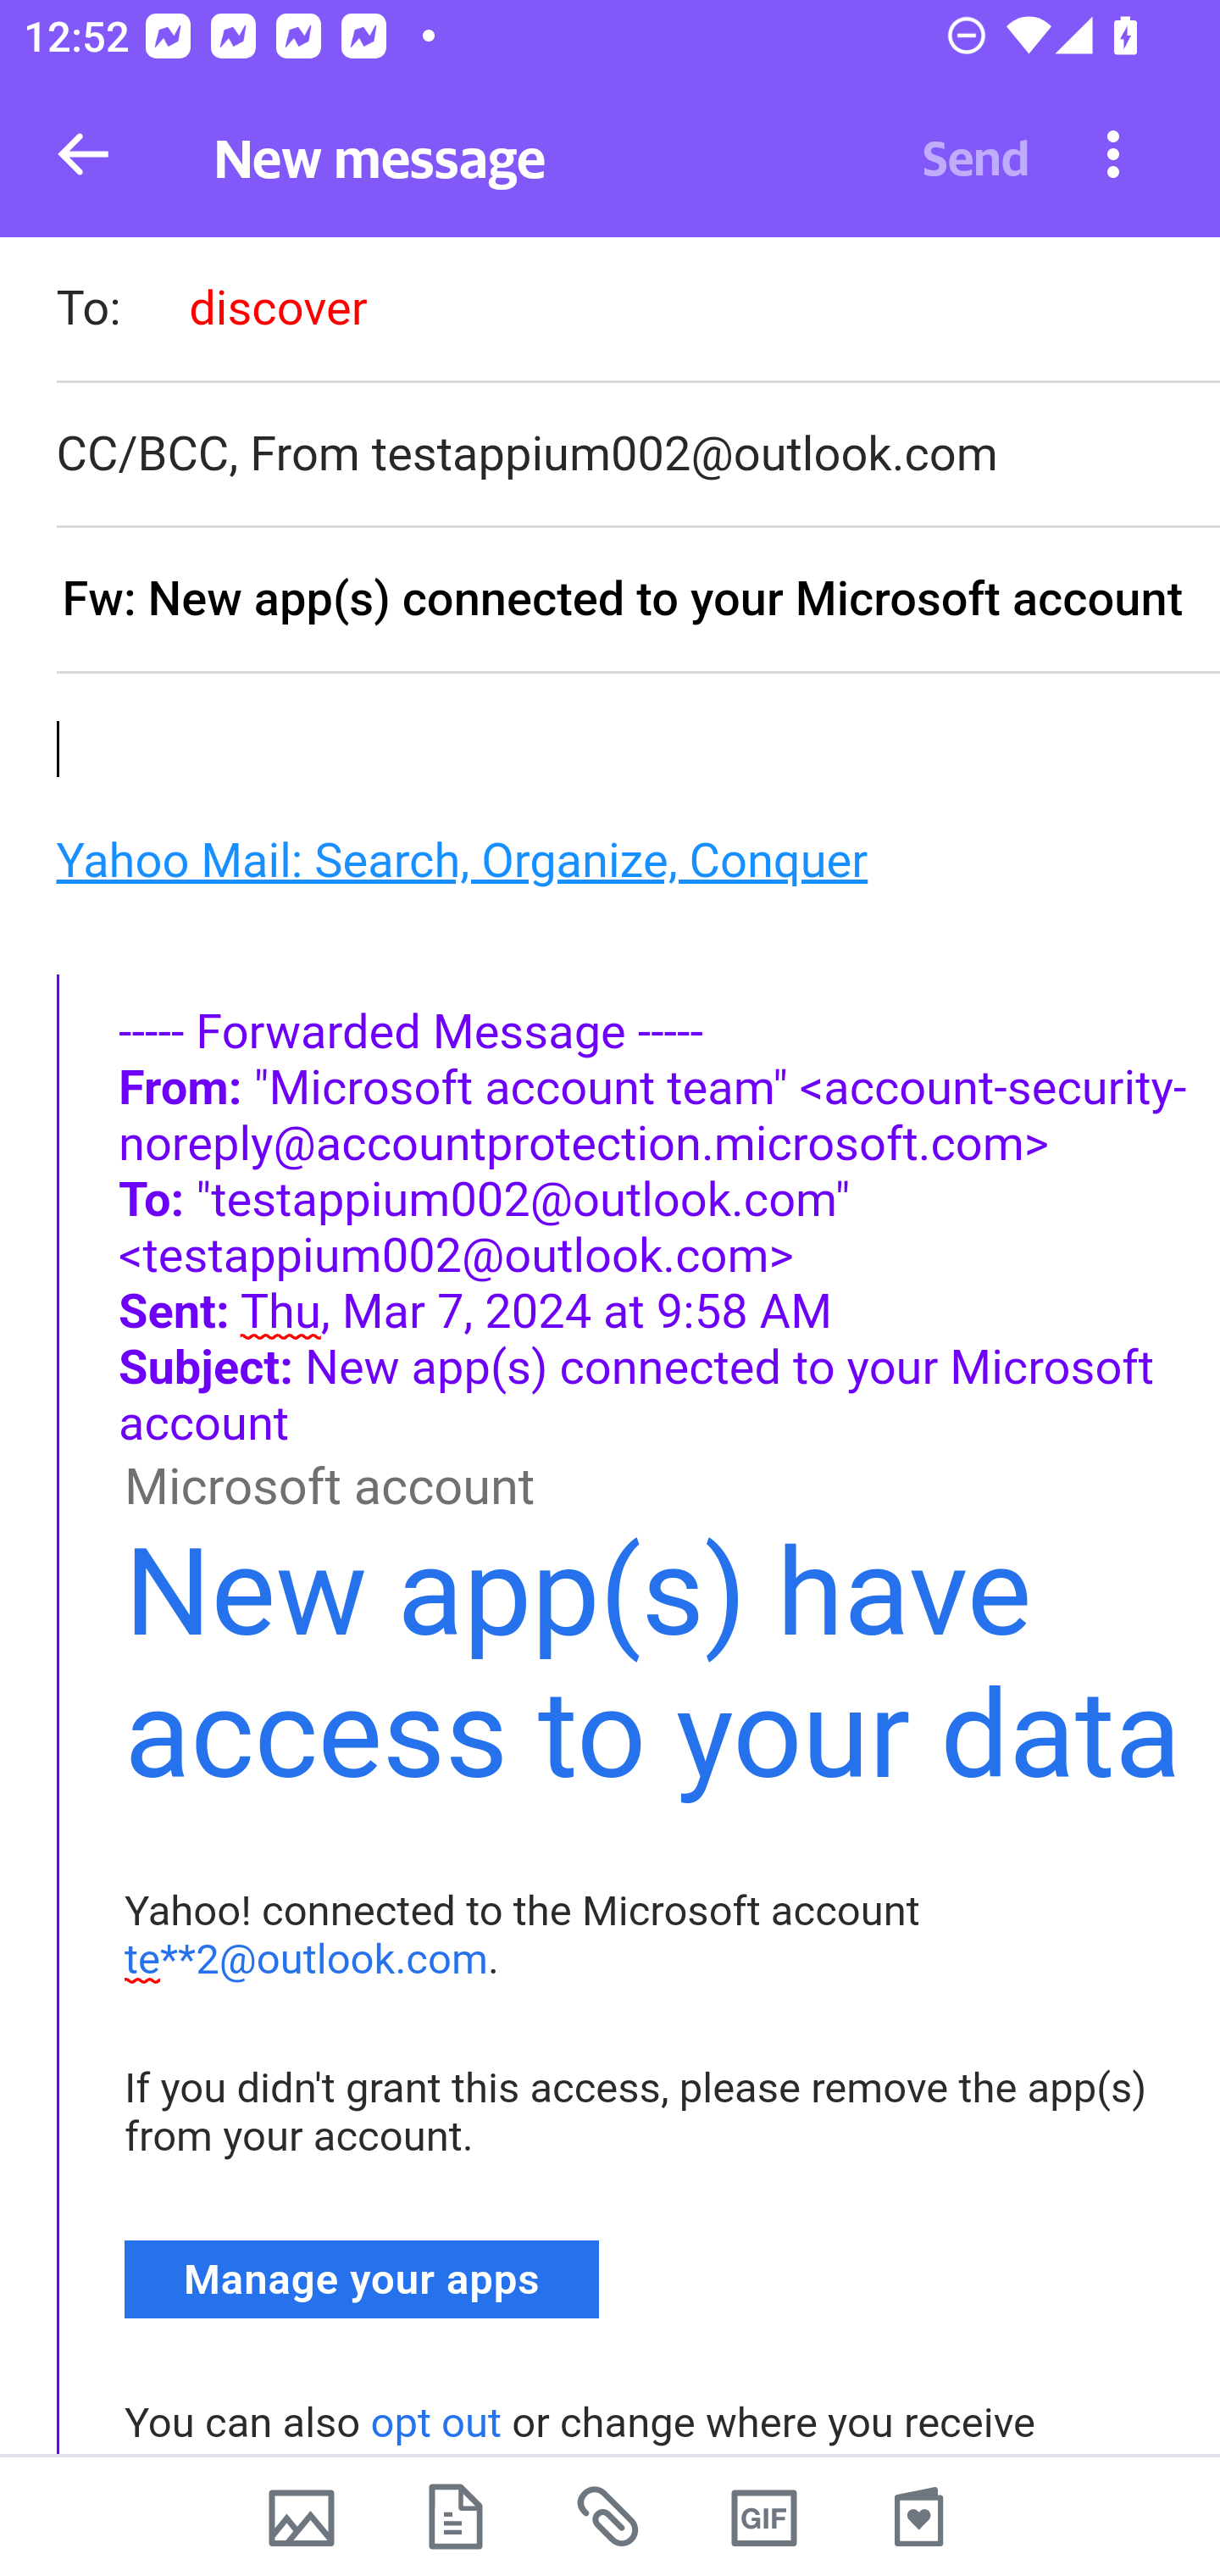 This screenshot has width=1220, height=2576. I want to click on Stationery, so click(918, 2517).